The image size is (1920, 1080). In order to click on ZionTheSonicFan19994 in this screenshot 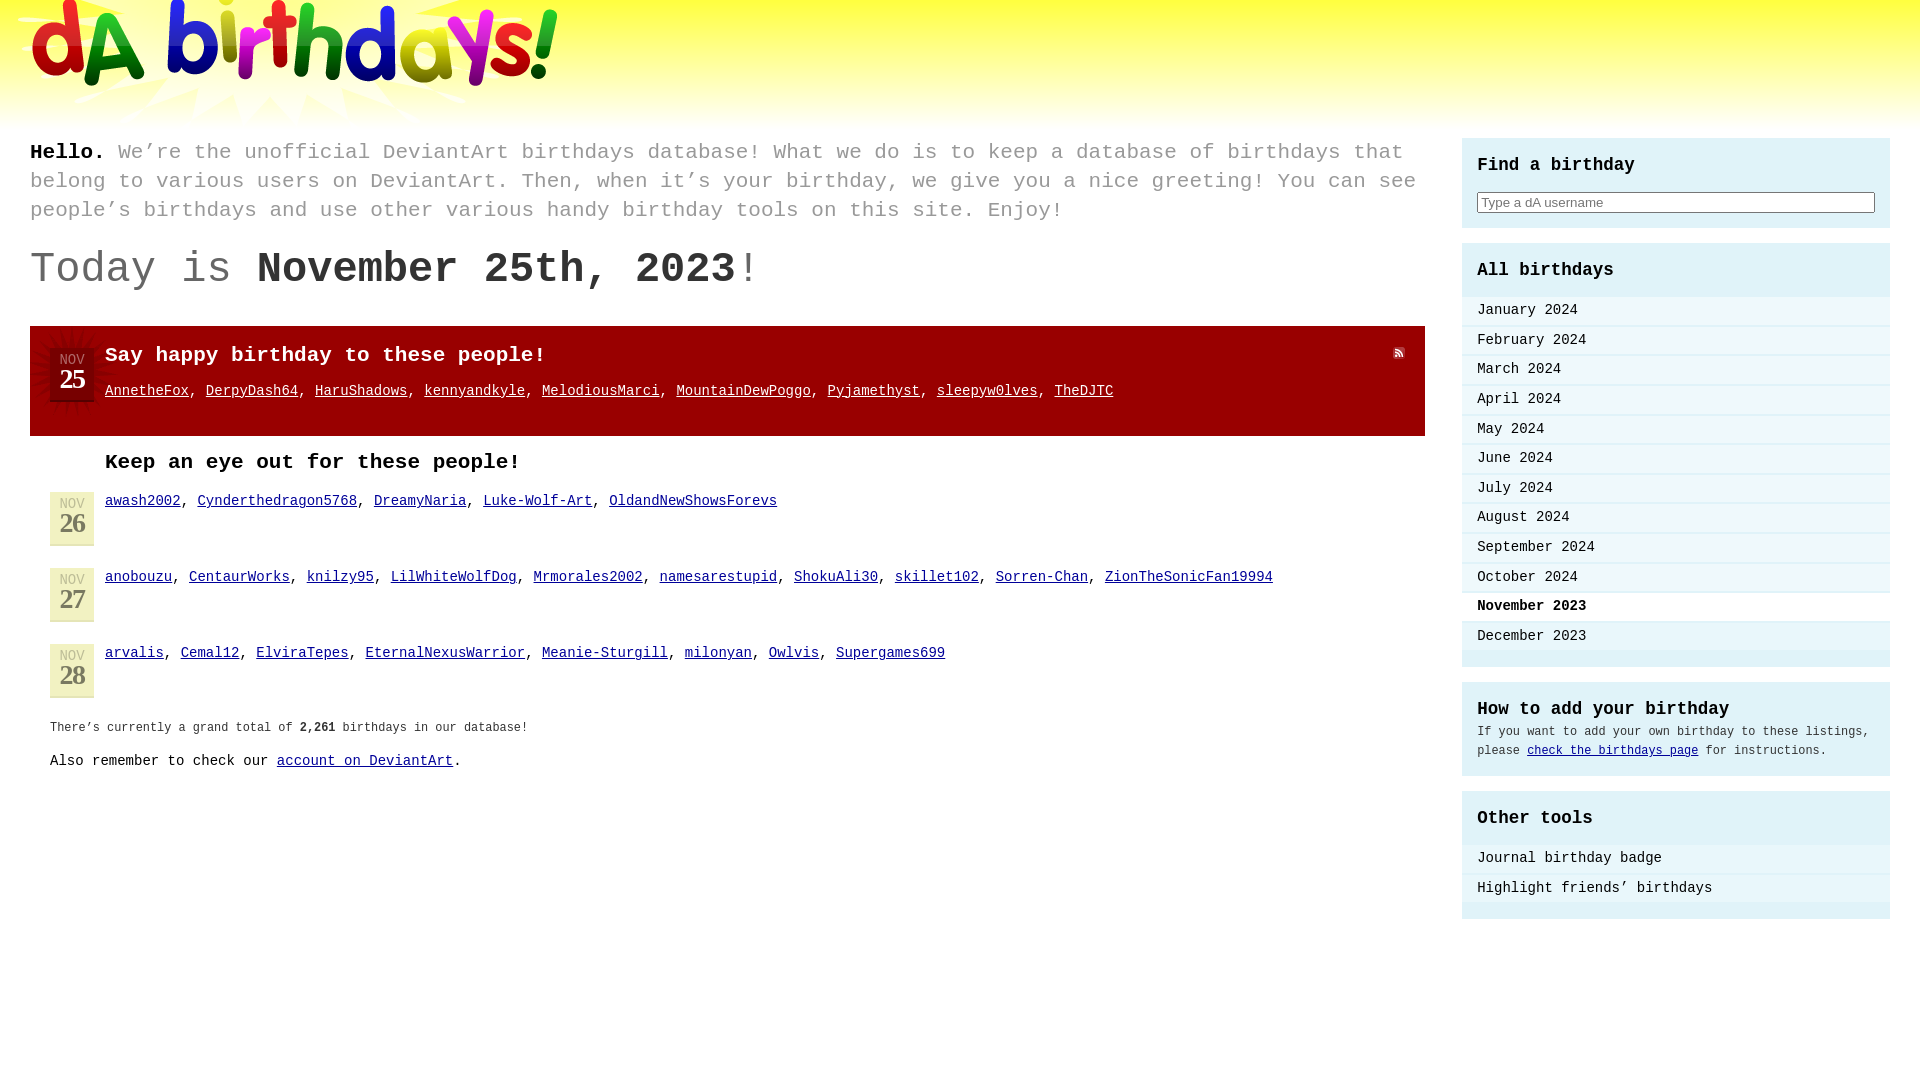, I will do `click(1189, 577)`.